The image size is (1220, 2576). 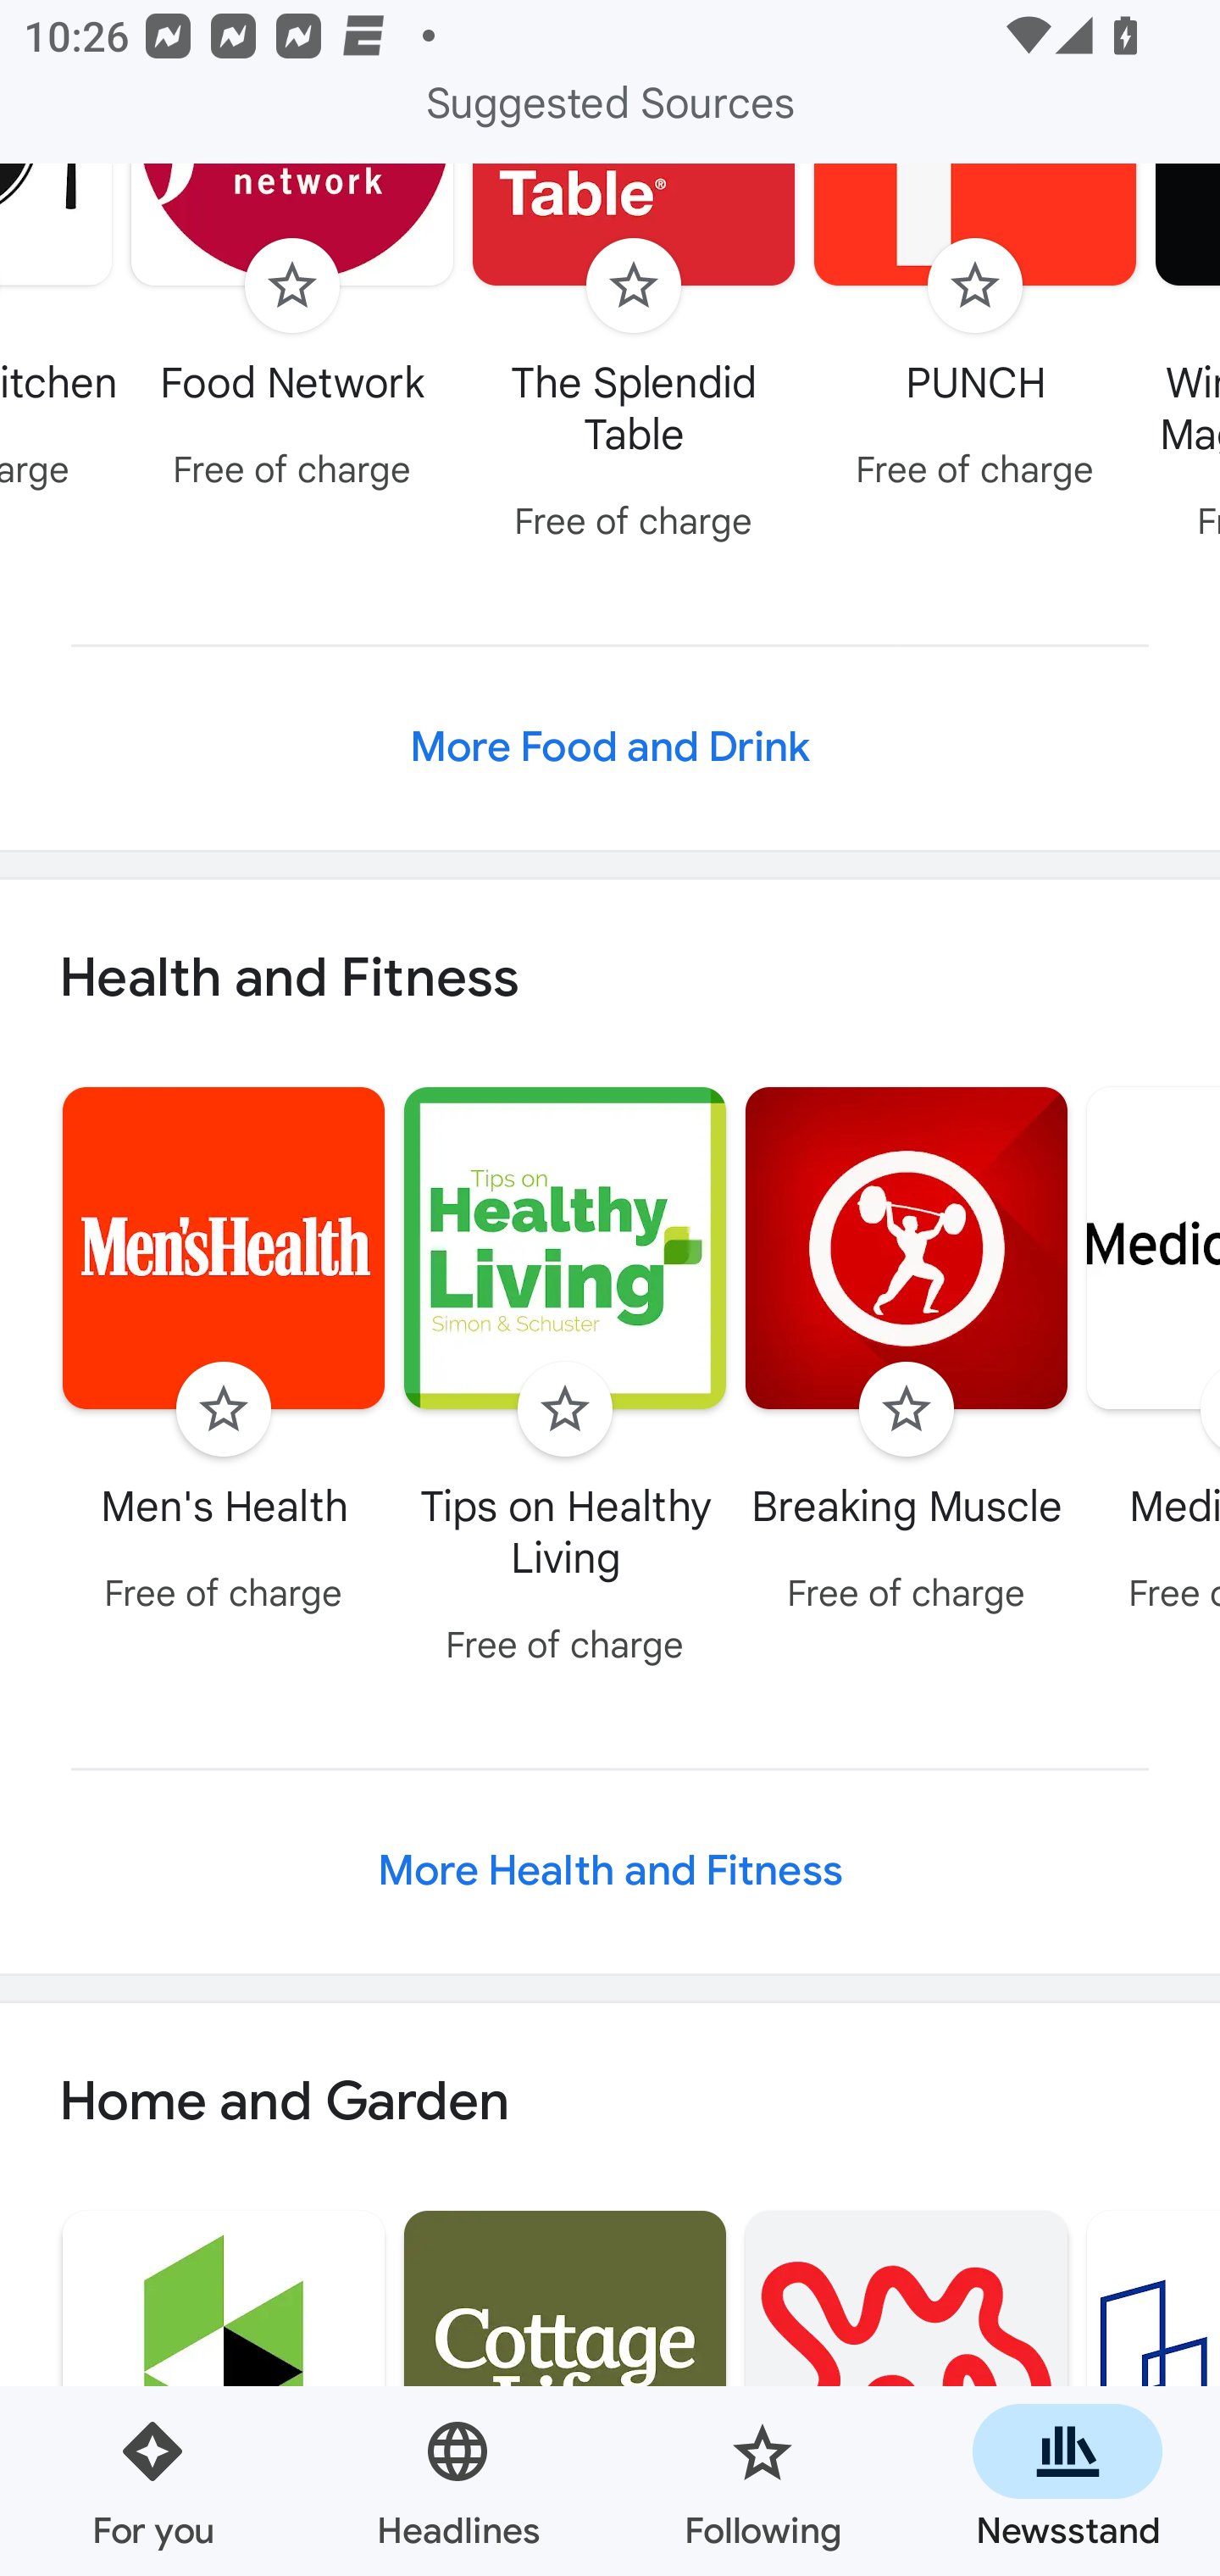 What do you see at coordinates (1067, 2481) in the screenshot?
I see `Newsstand` at bounding box center [1067, 2481].